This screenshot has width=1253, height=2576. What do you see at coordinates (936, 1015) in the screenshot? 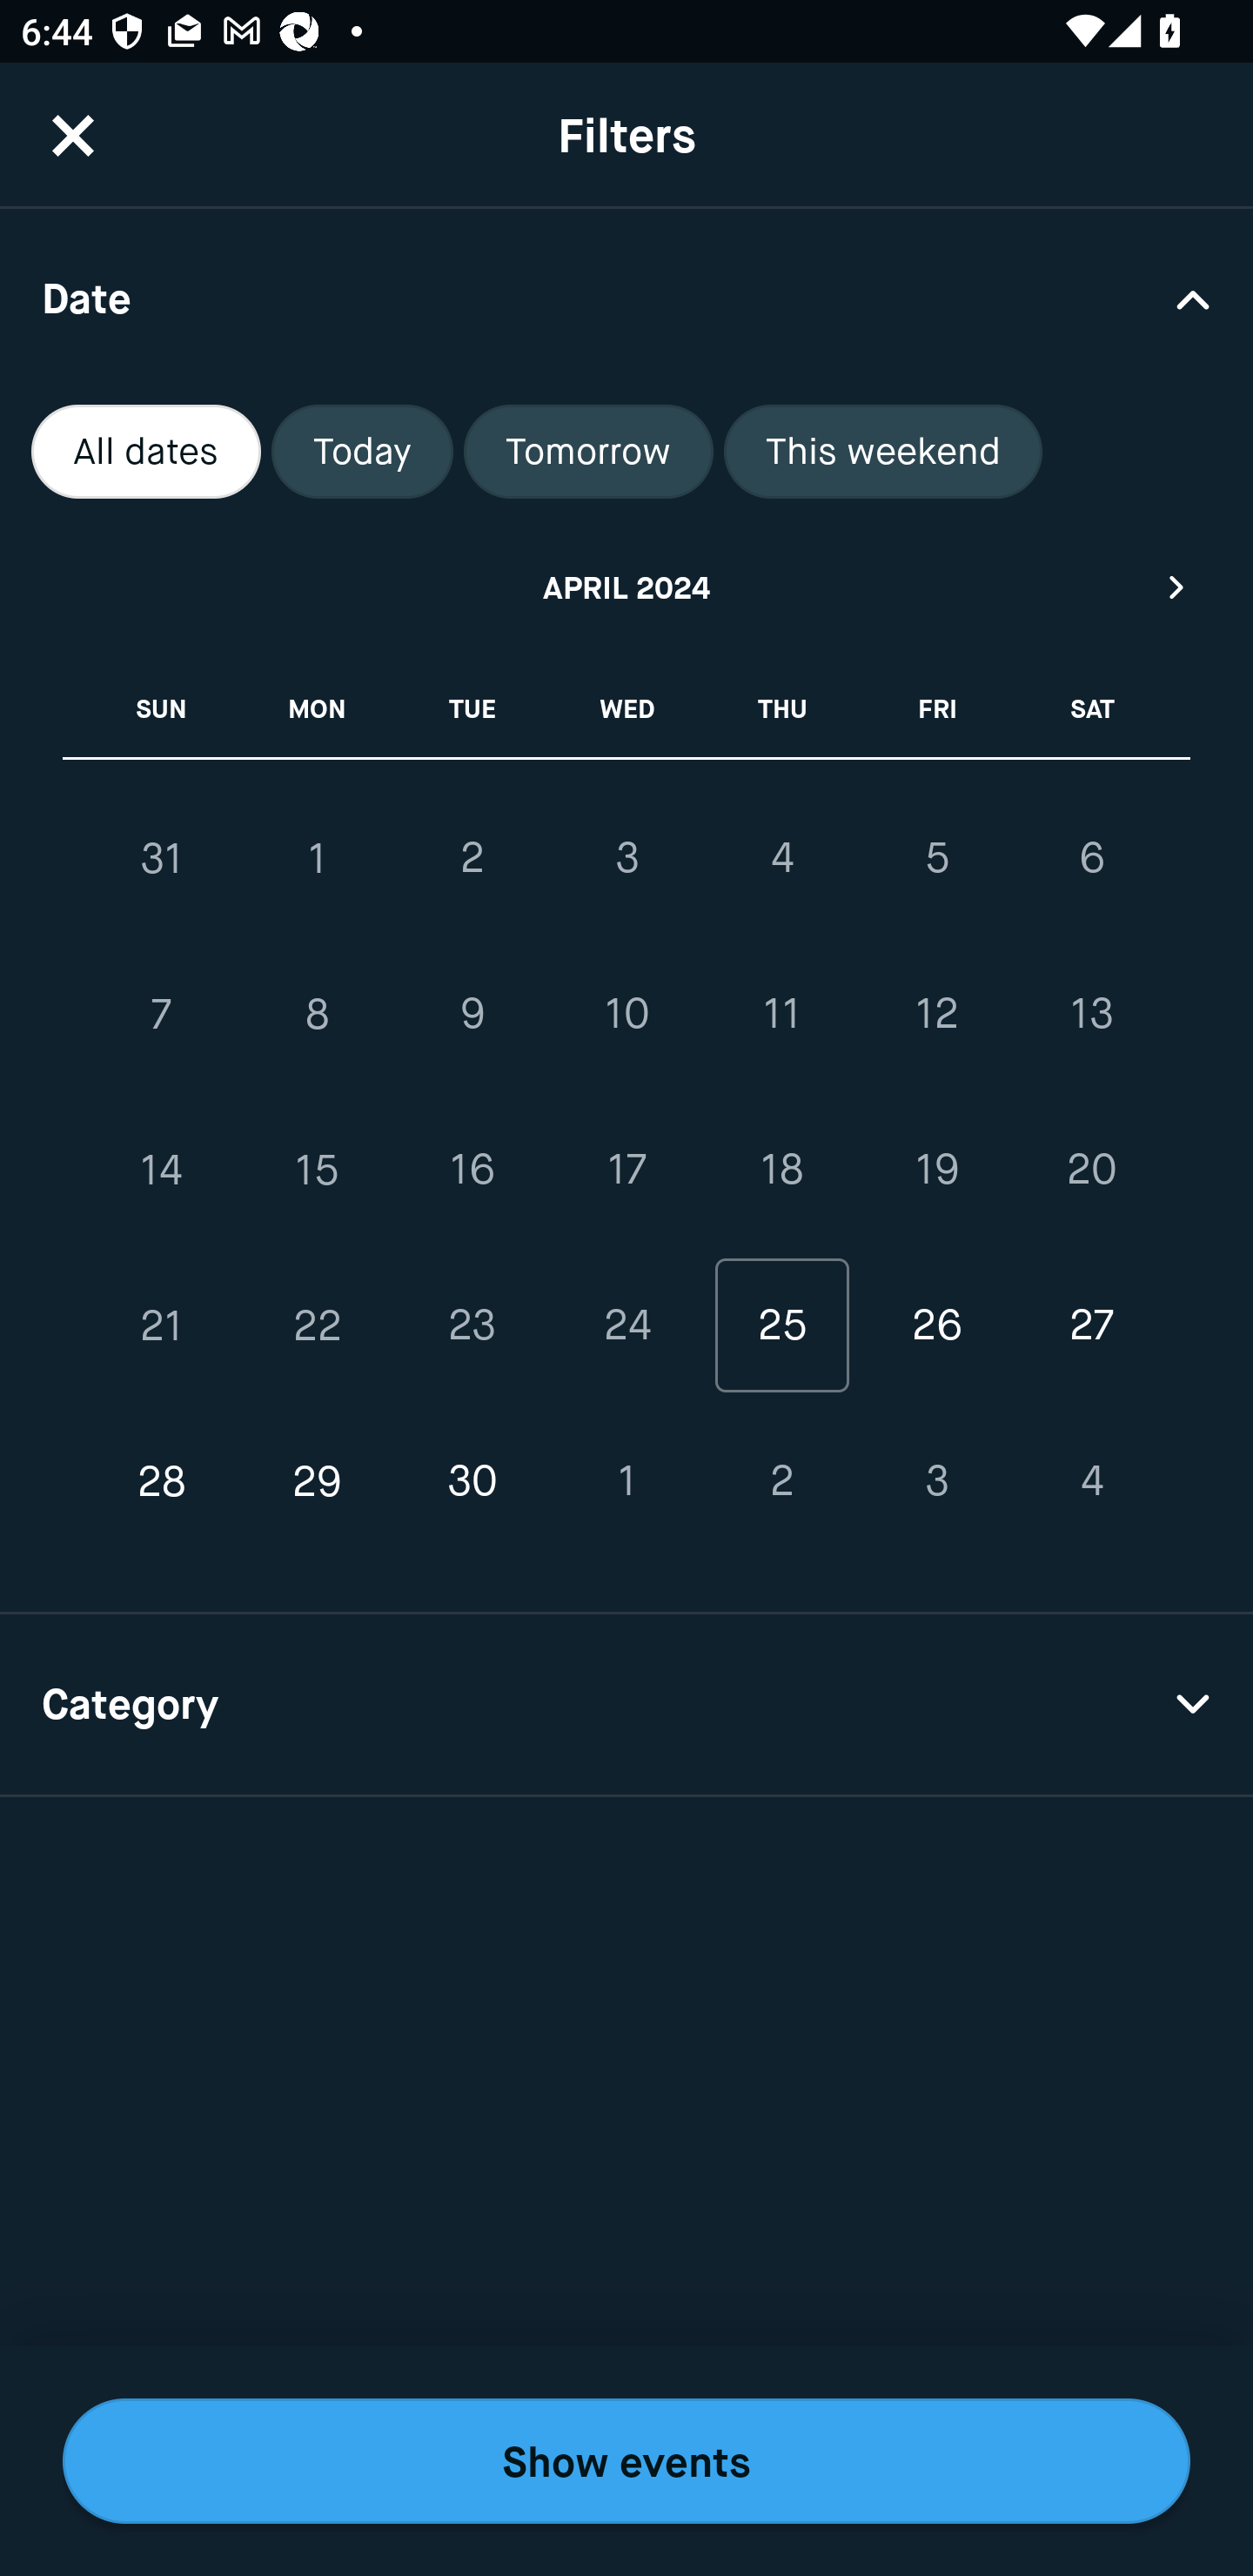
I see `12` at bounding box center [936, 1015].